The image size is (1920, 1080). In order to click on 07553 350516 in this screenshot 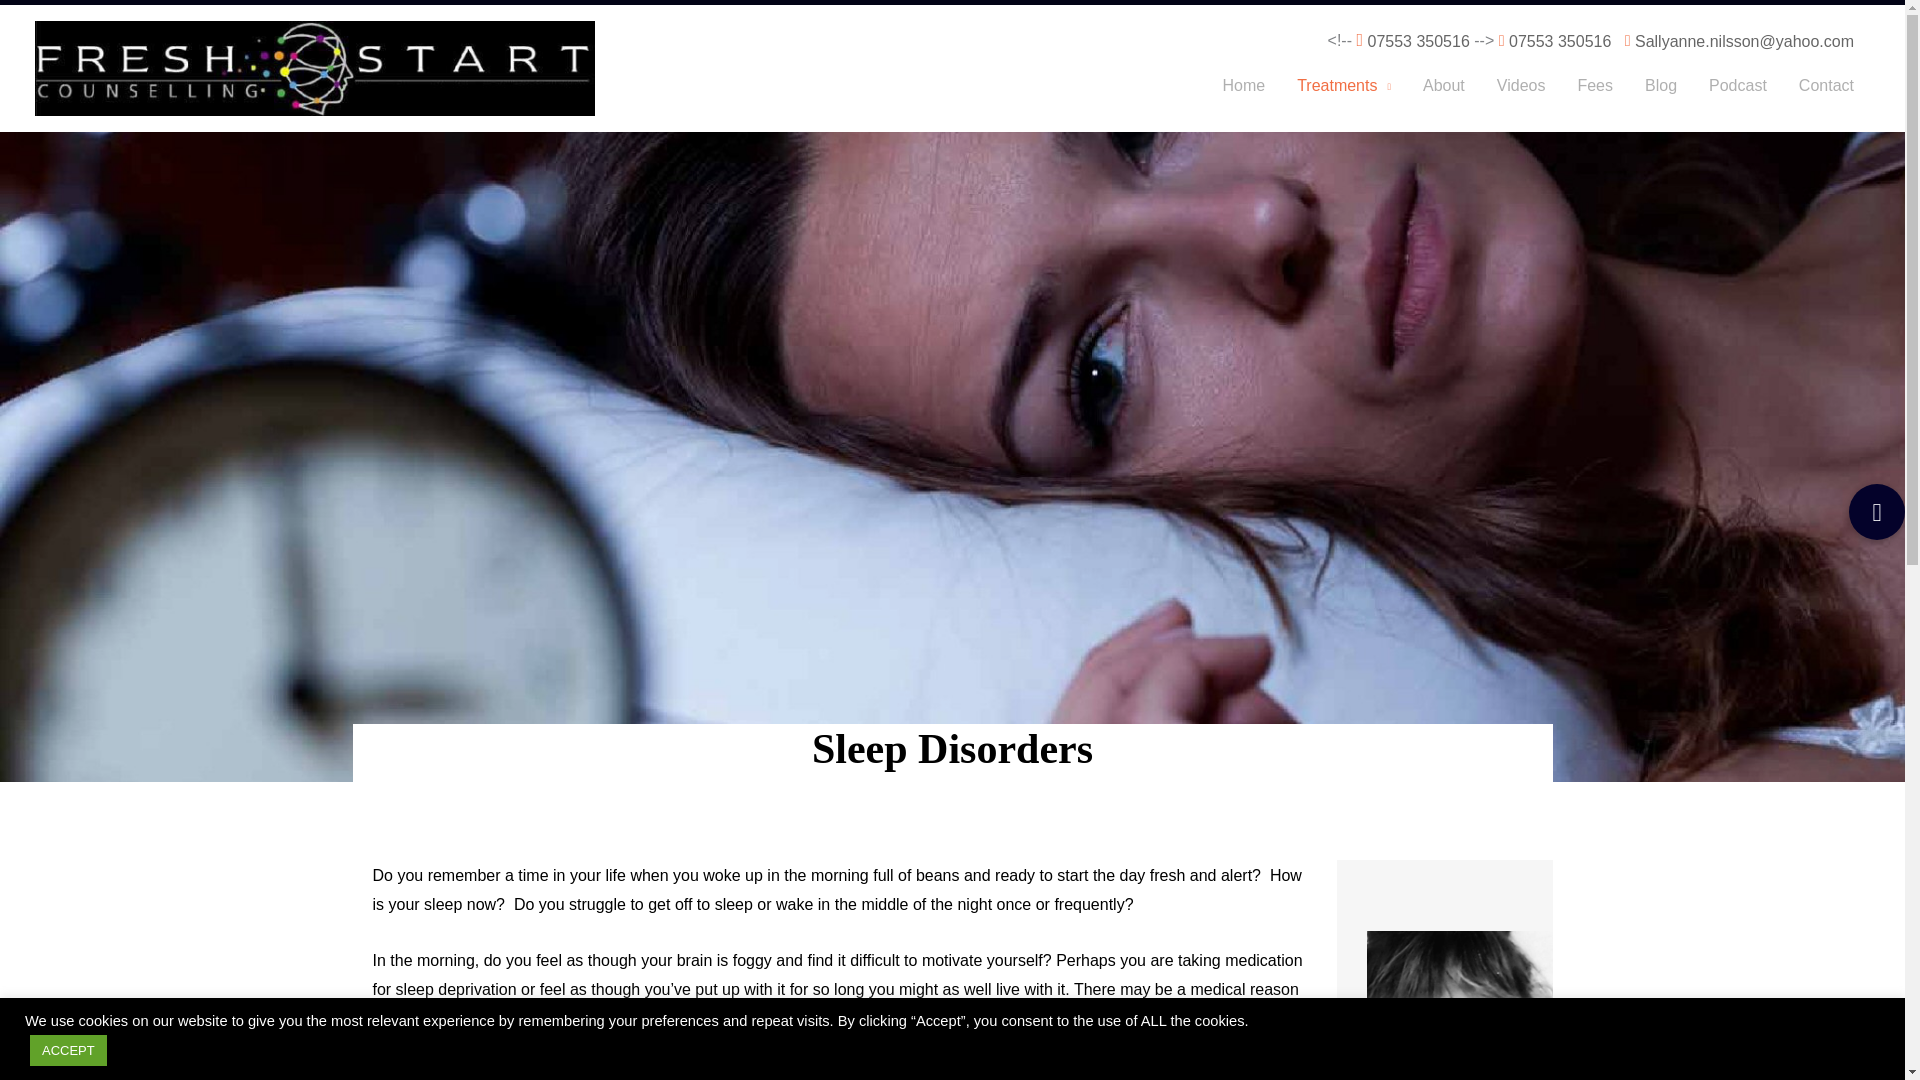, I will do `click(1418, 41)`.